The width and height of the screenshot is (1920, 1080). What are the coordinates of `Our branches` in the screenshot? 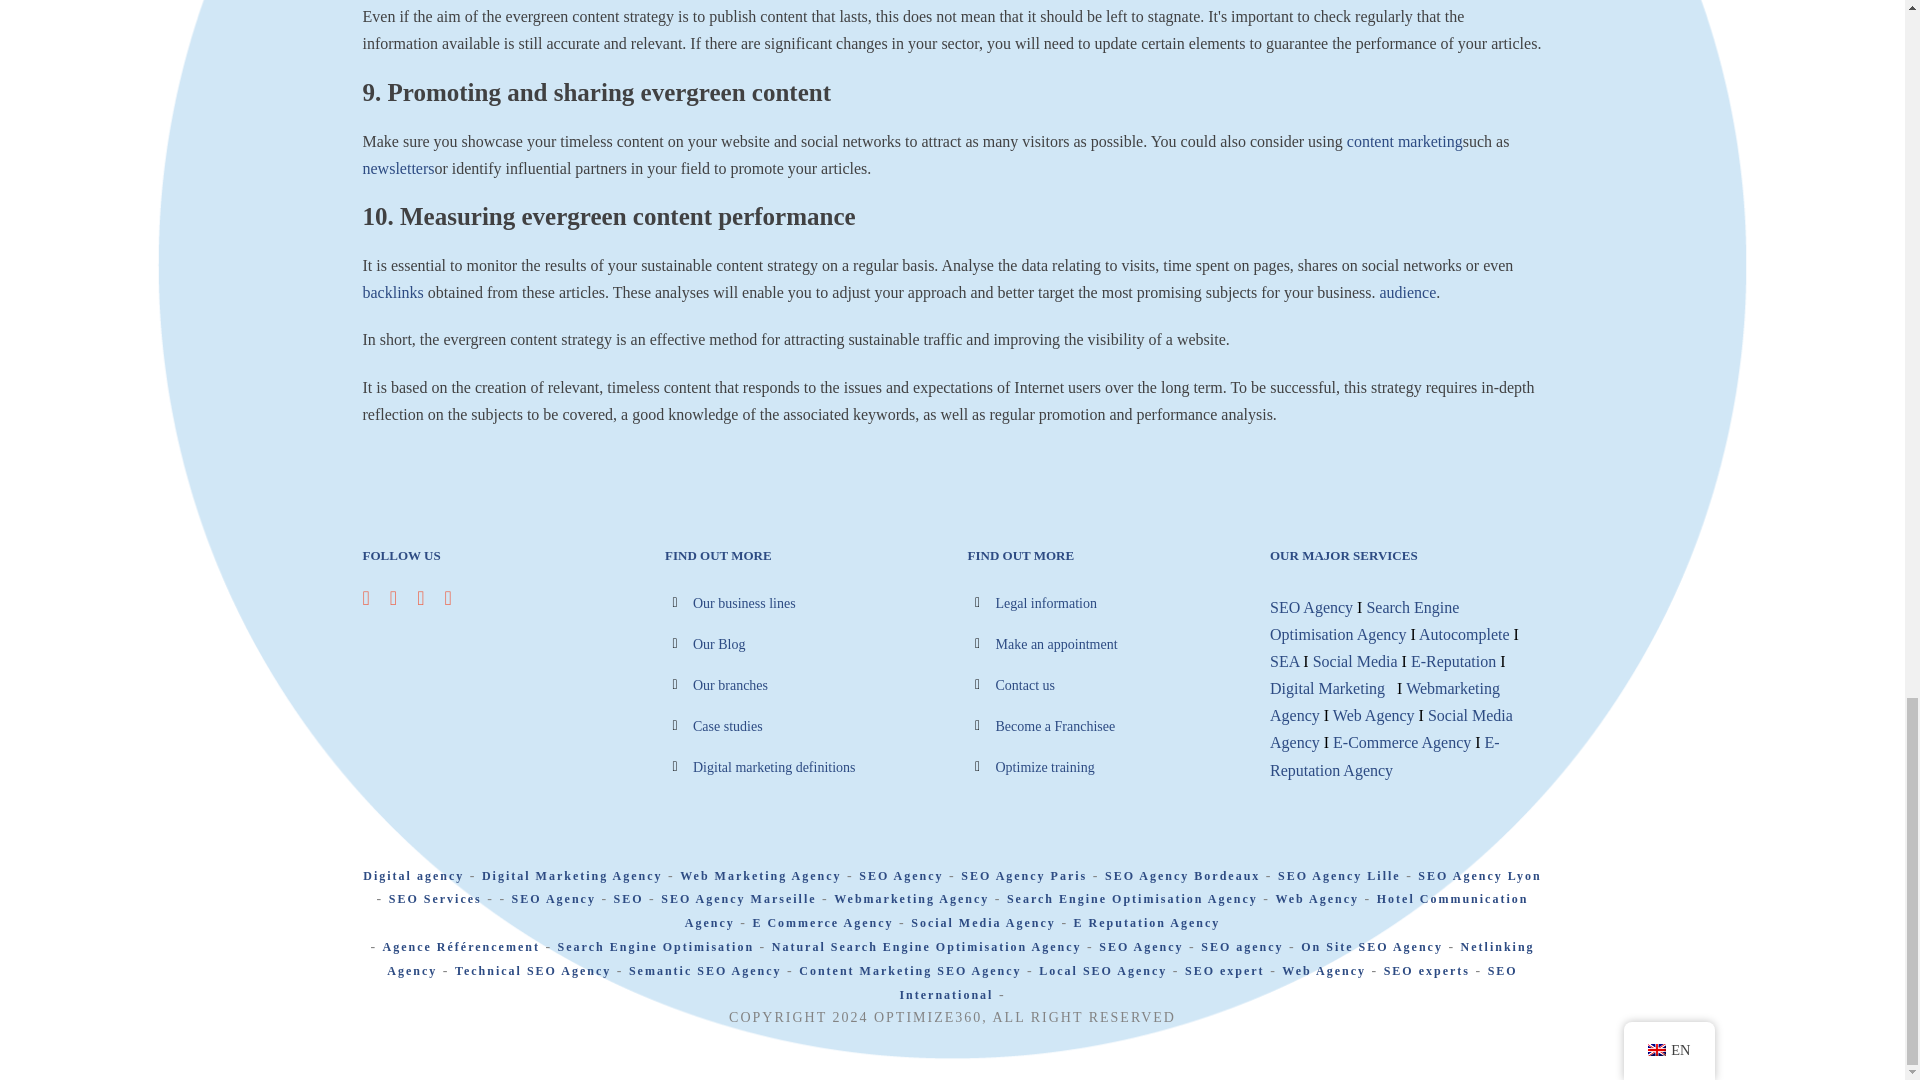 It's located at (730, 686).